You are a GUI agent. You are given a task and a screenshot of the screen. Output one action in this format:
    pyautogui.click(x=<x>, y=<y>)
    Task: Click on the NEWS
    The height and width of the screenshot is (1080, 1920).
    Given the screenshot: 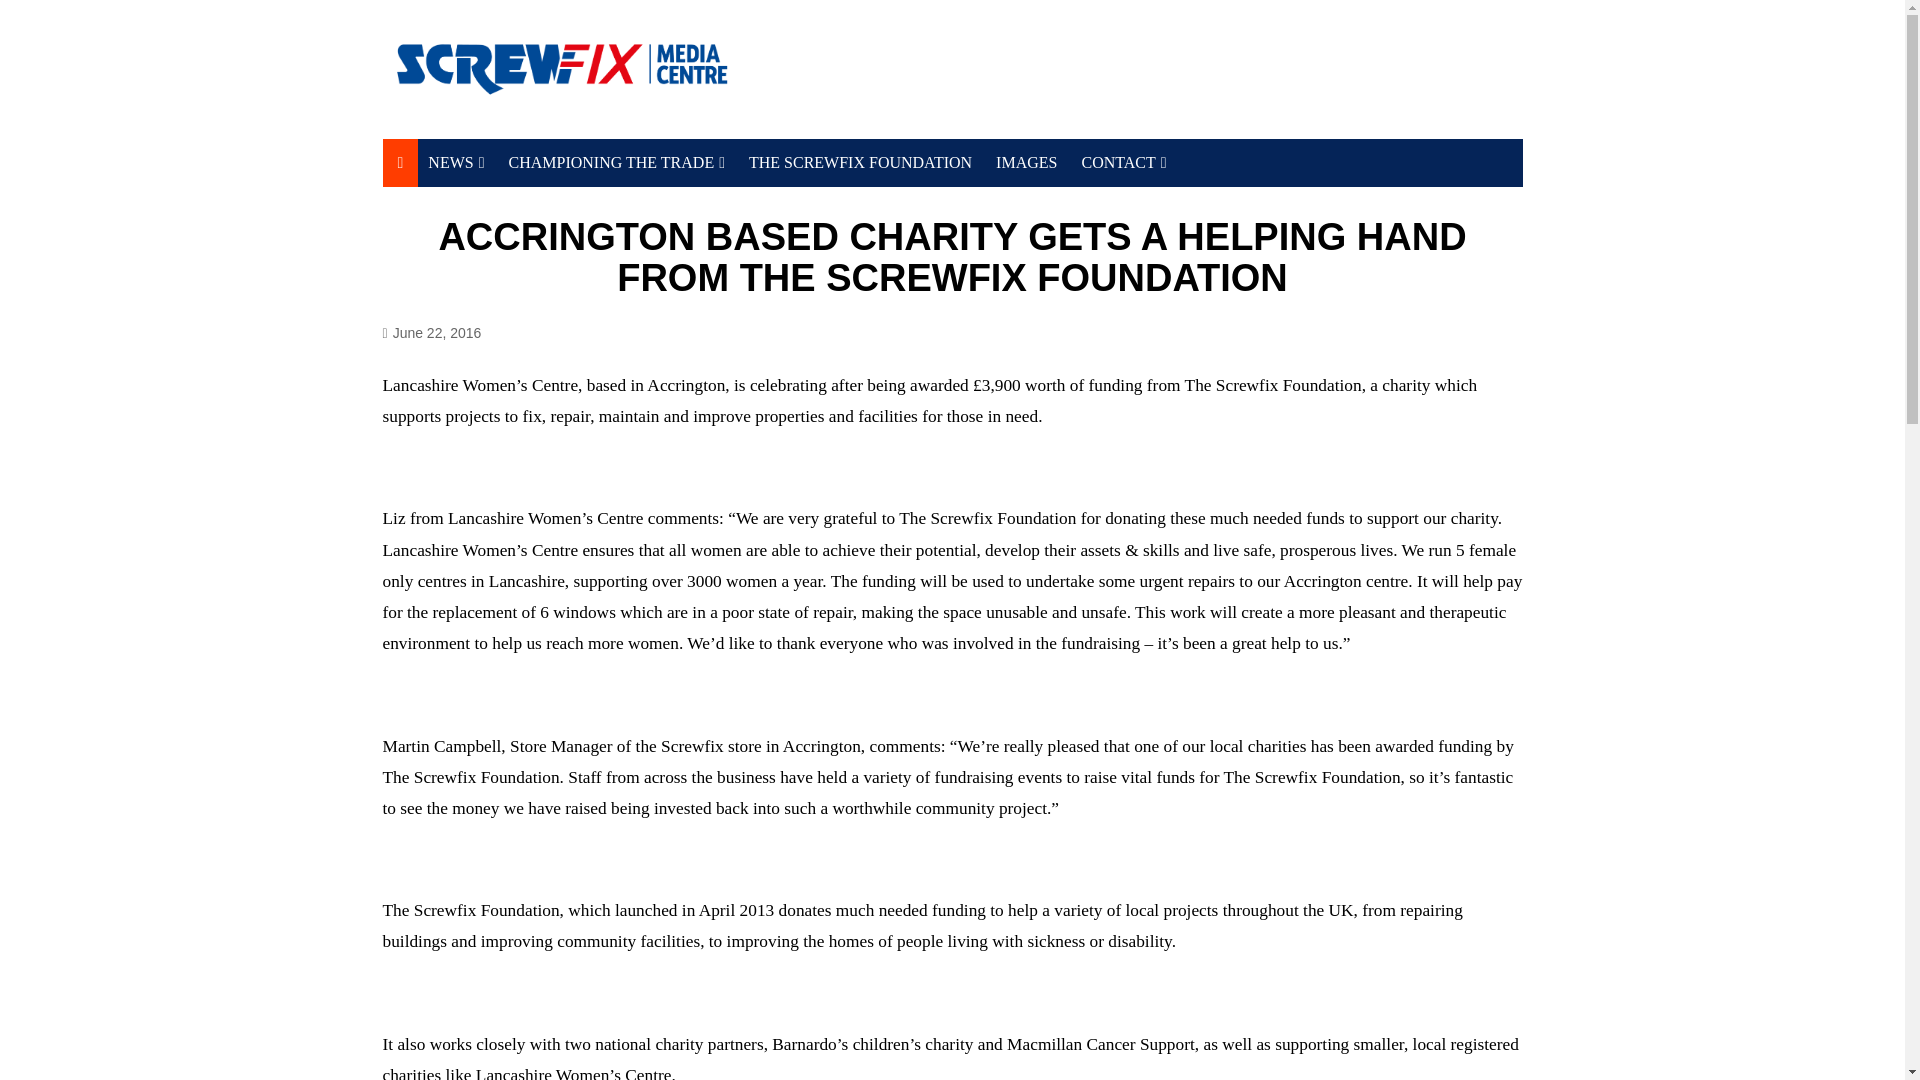 What is the action you would take?
    pyautogui.click(x=456, y=162)
    